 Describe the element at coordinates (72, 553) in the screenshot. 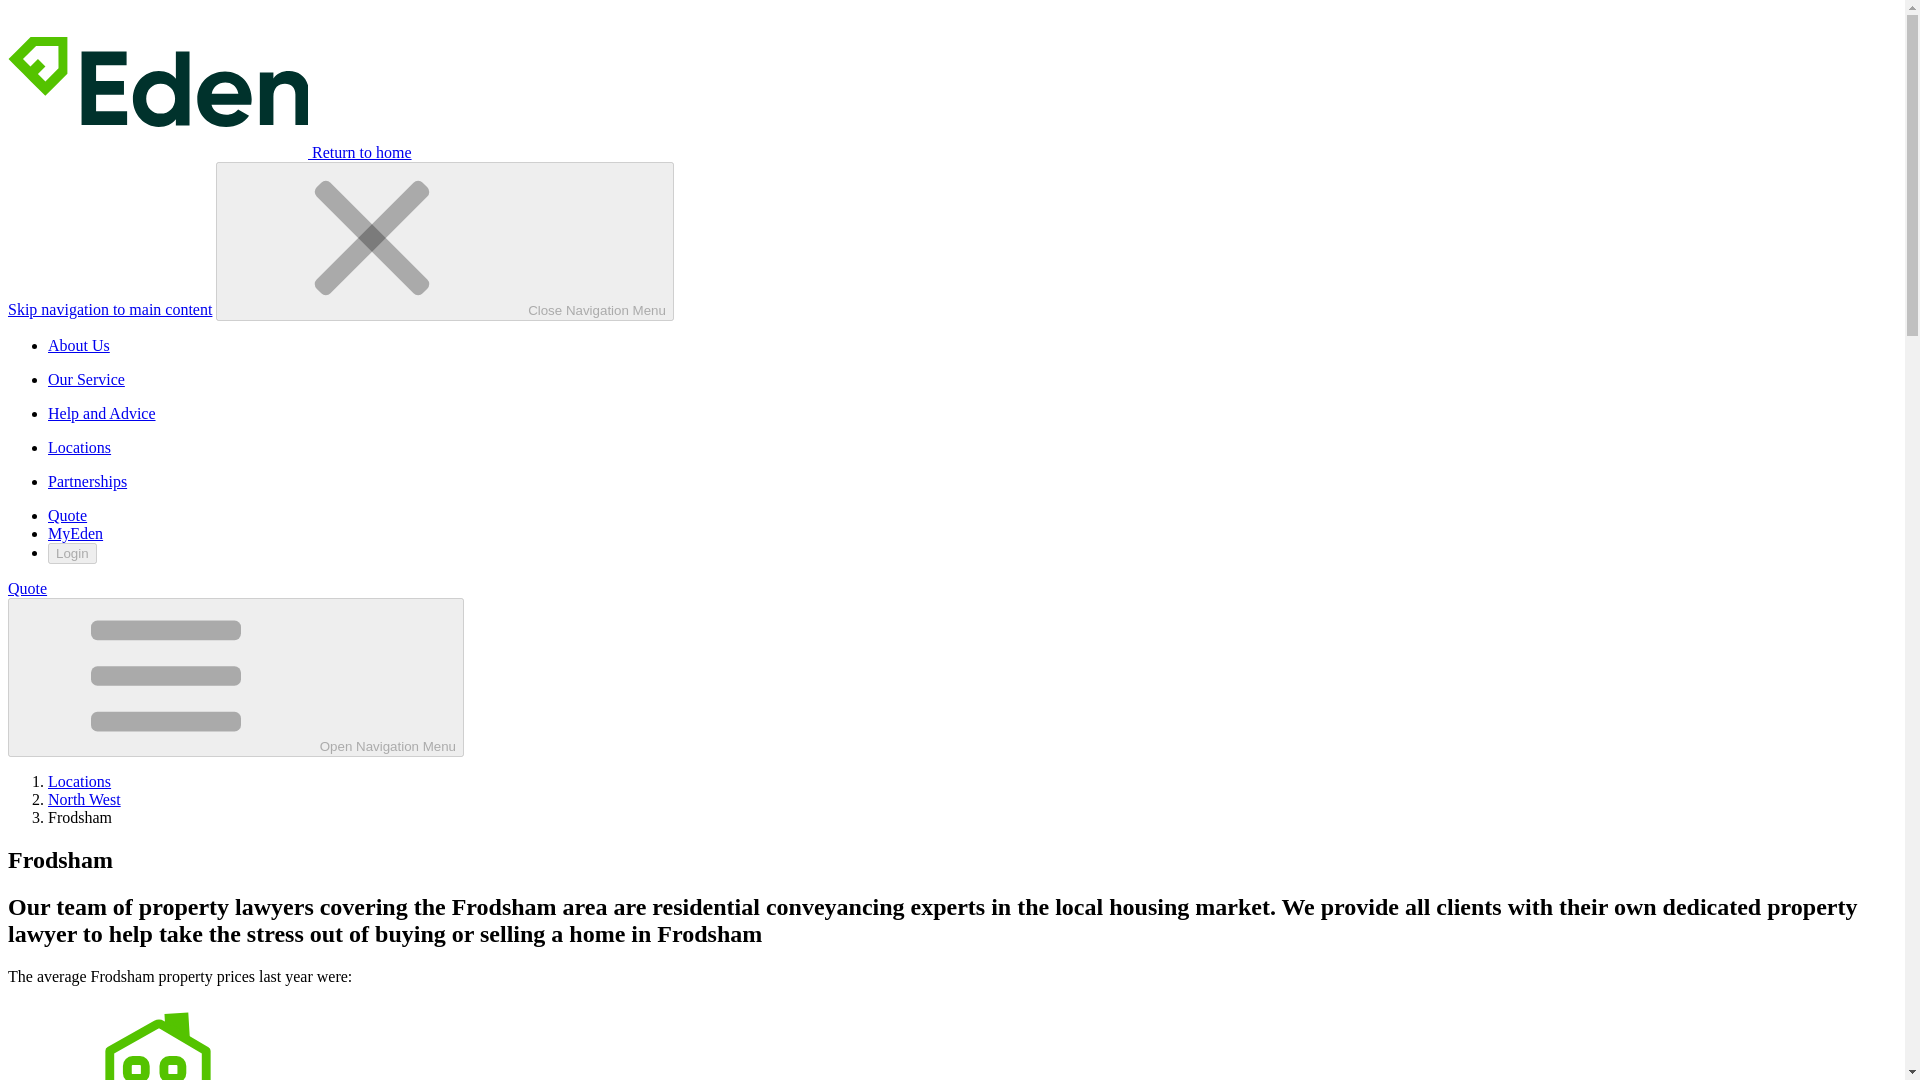

I see `Login` at that location.